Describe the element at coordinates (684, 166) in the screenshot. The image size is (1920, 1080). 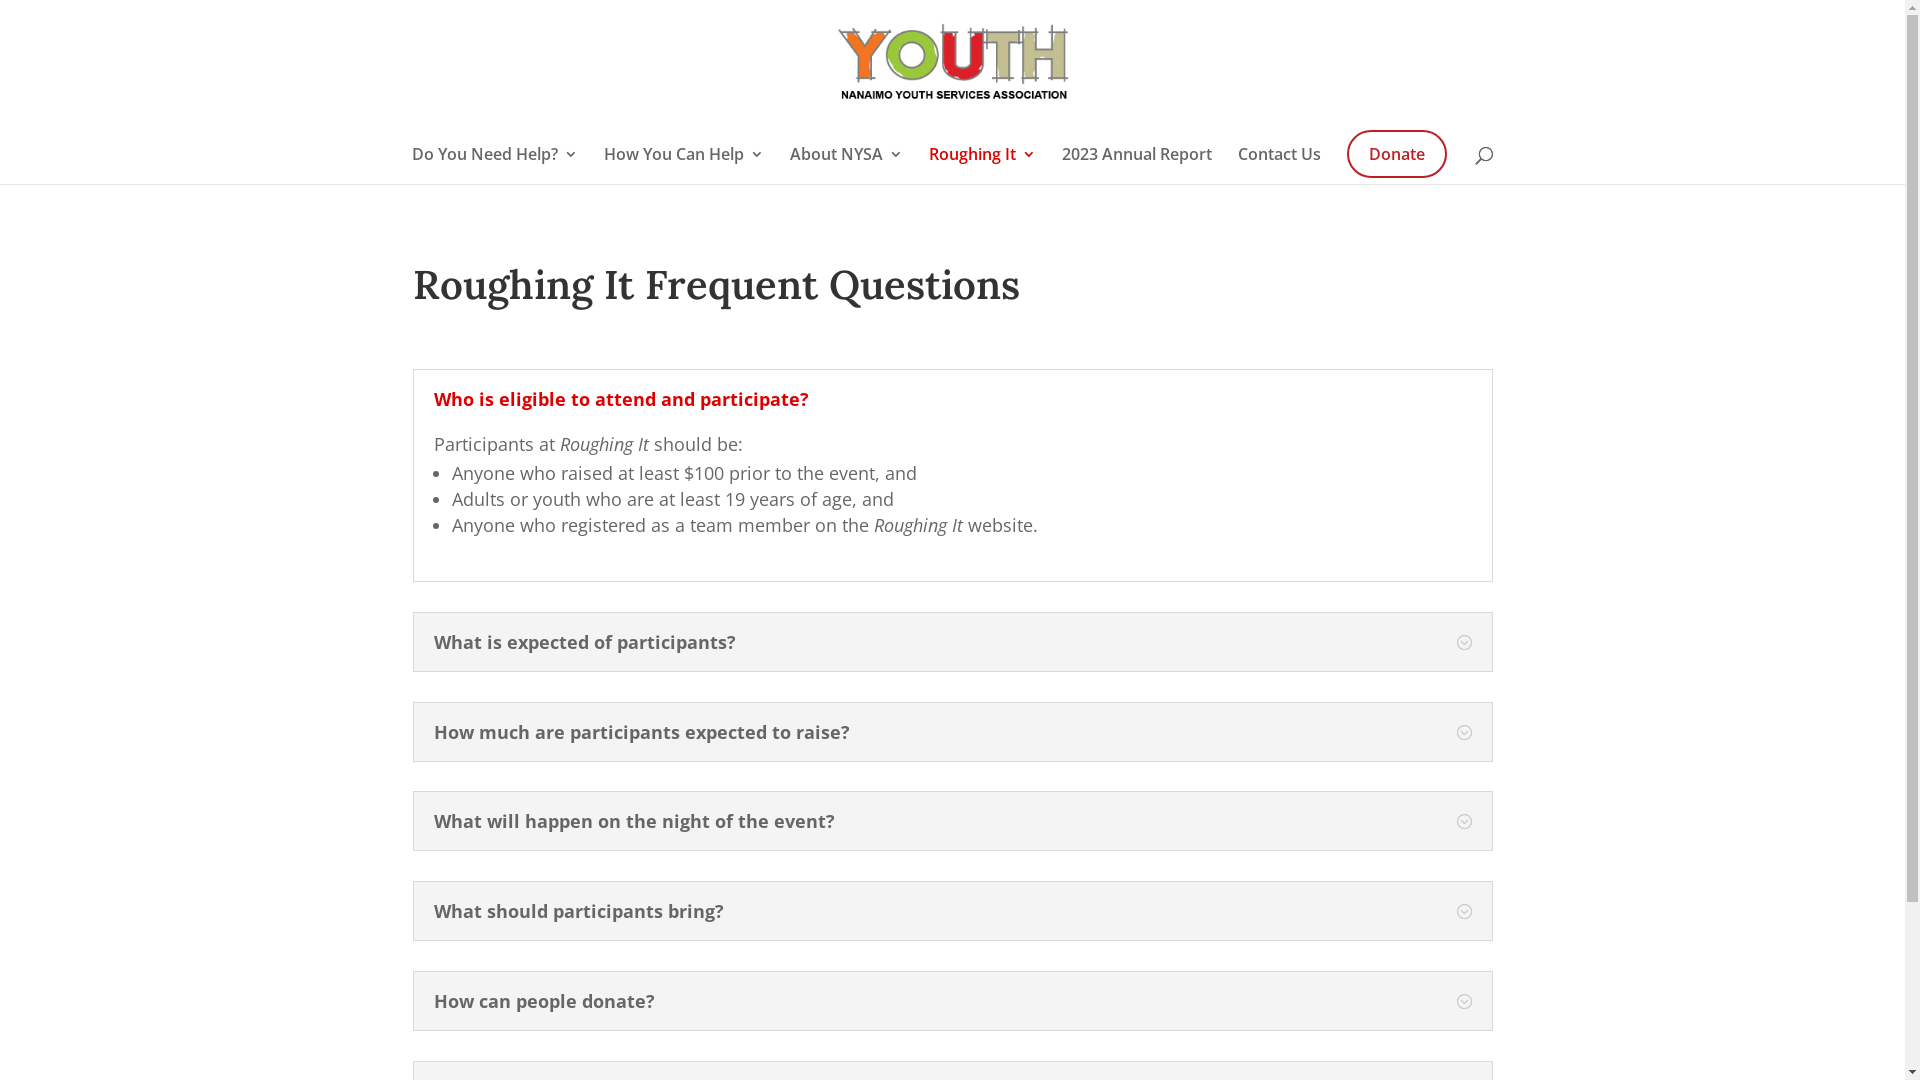
I see `How You Can Help` at that location.